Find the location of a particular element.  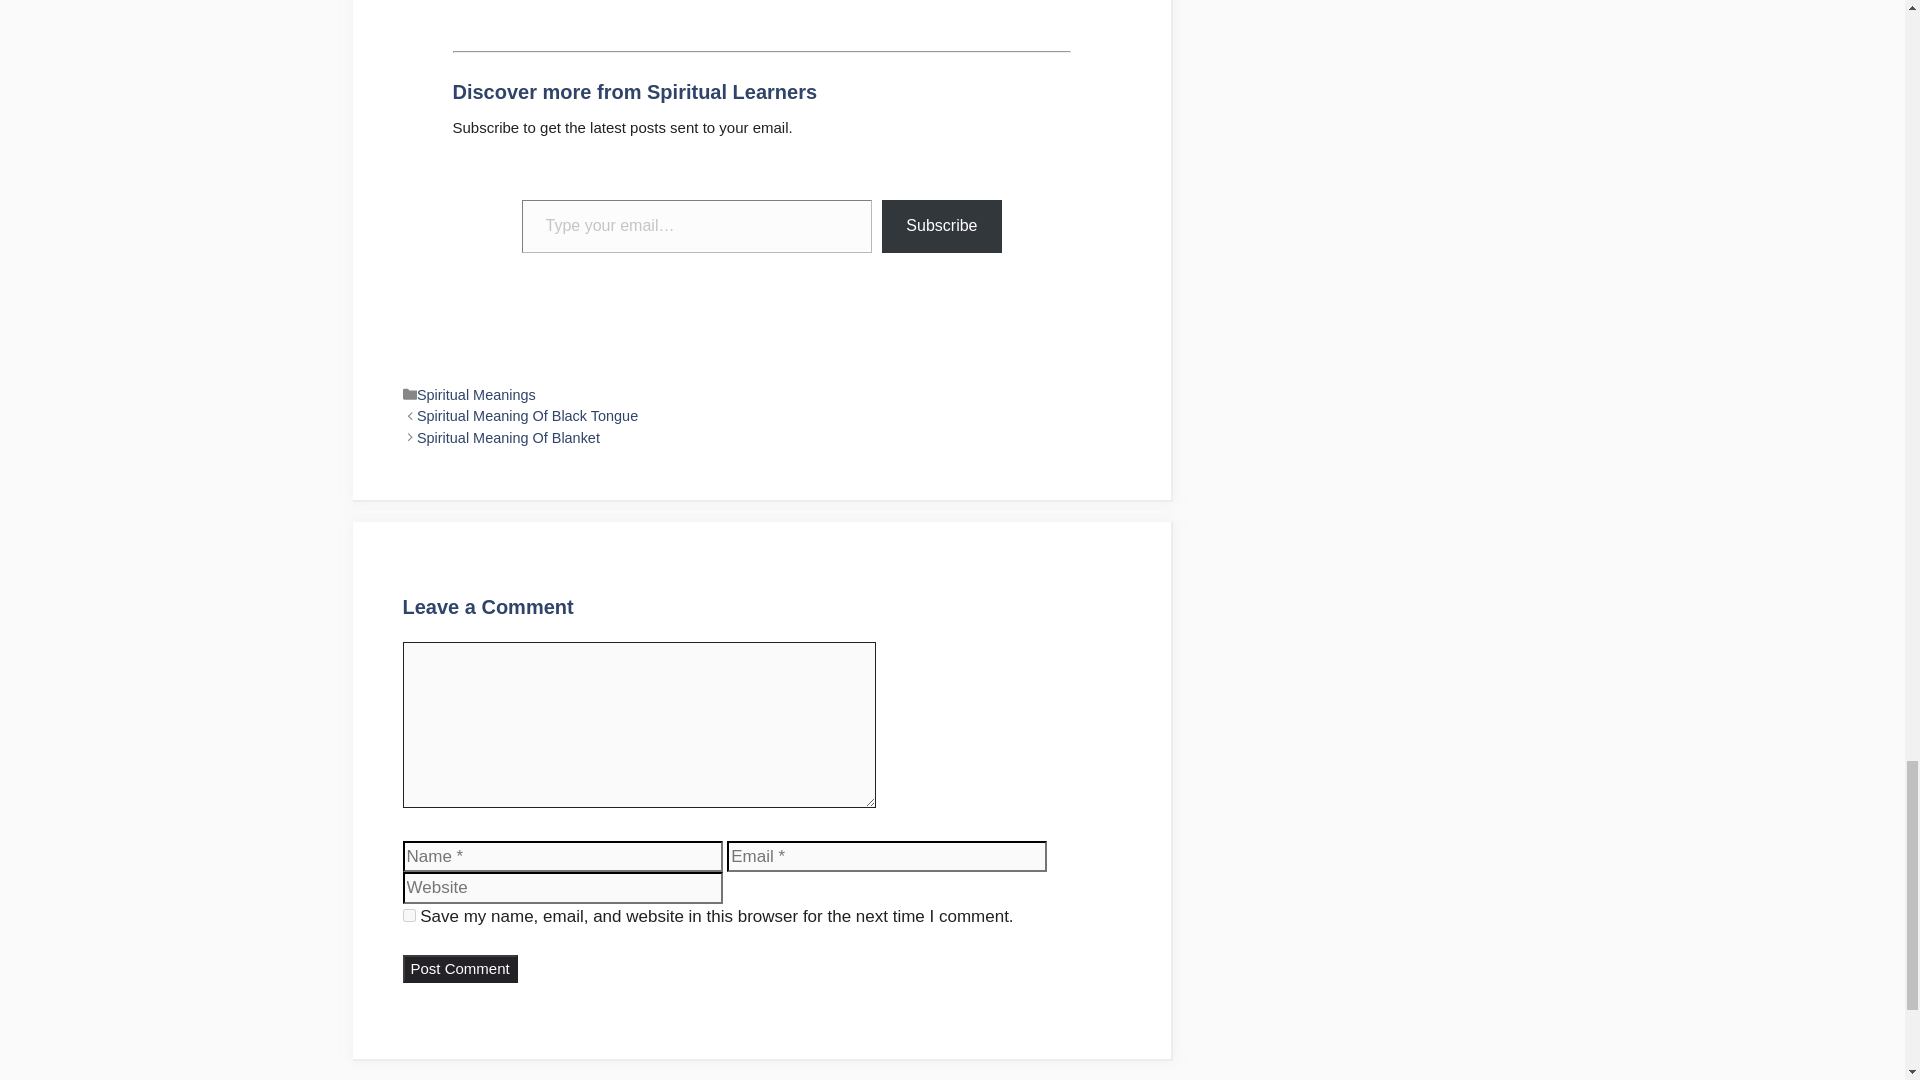

Spiritual Meaning Of Black Tongue is located at coordinates (526, 416).